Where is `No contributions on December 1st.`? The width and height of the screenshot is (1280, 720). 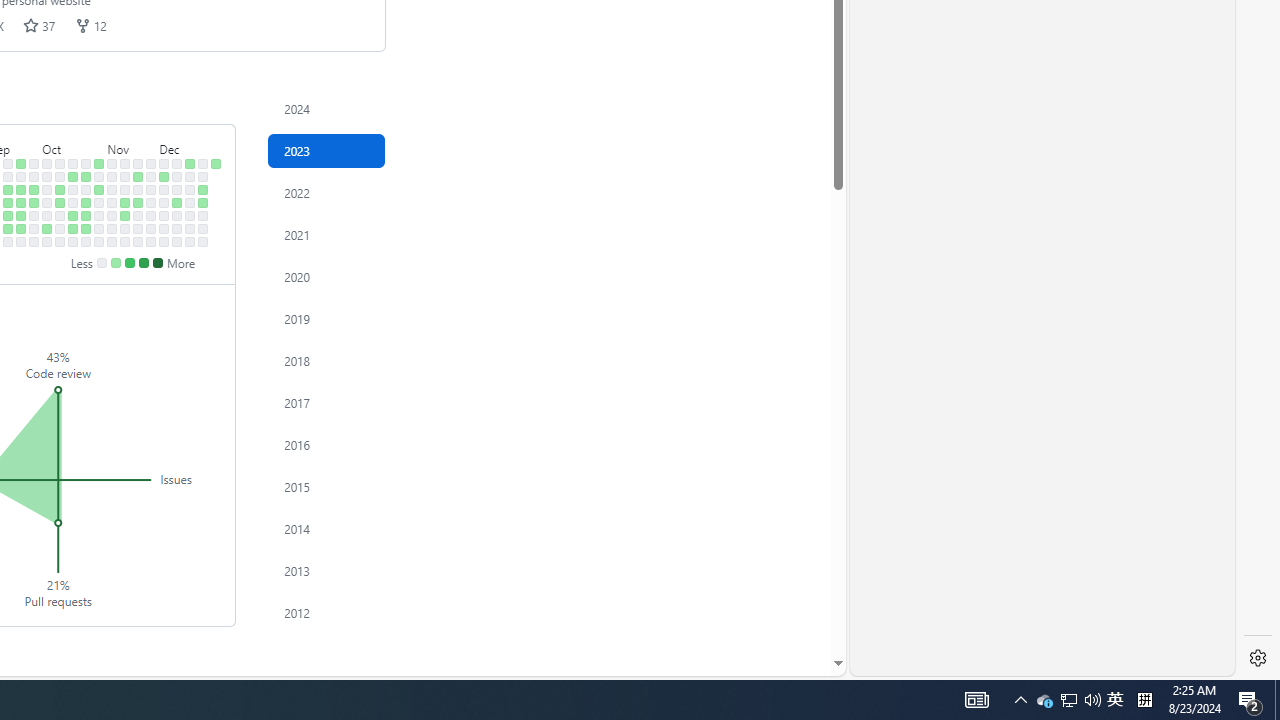
No contributions on December 1st. is located at coordinates (151, 228).